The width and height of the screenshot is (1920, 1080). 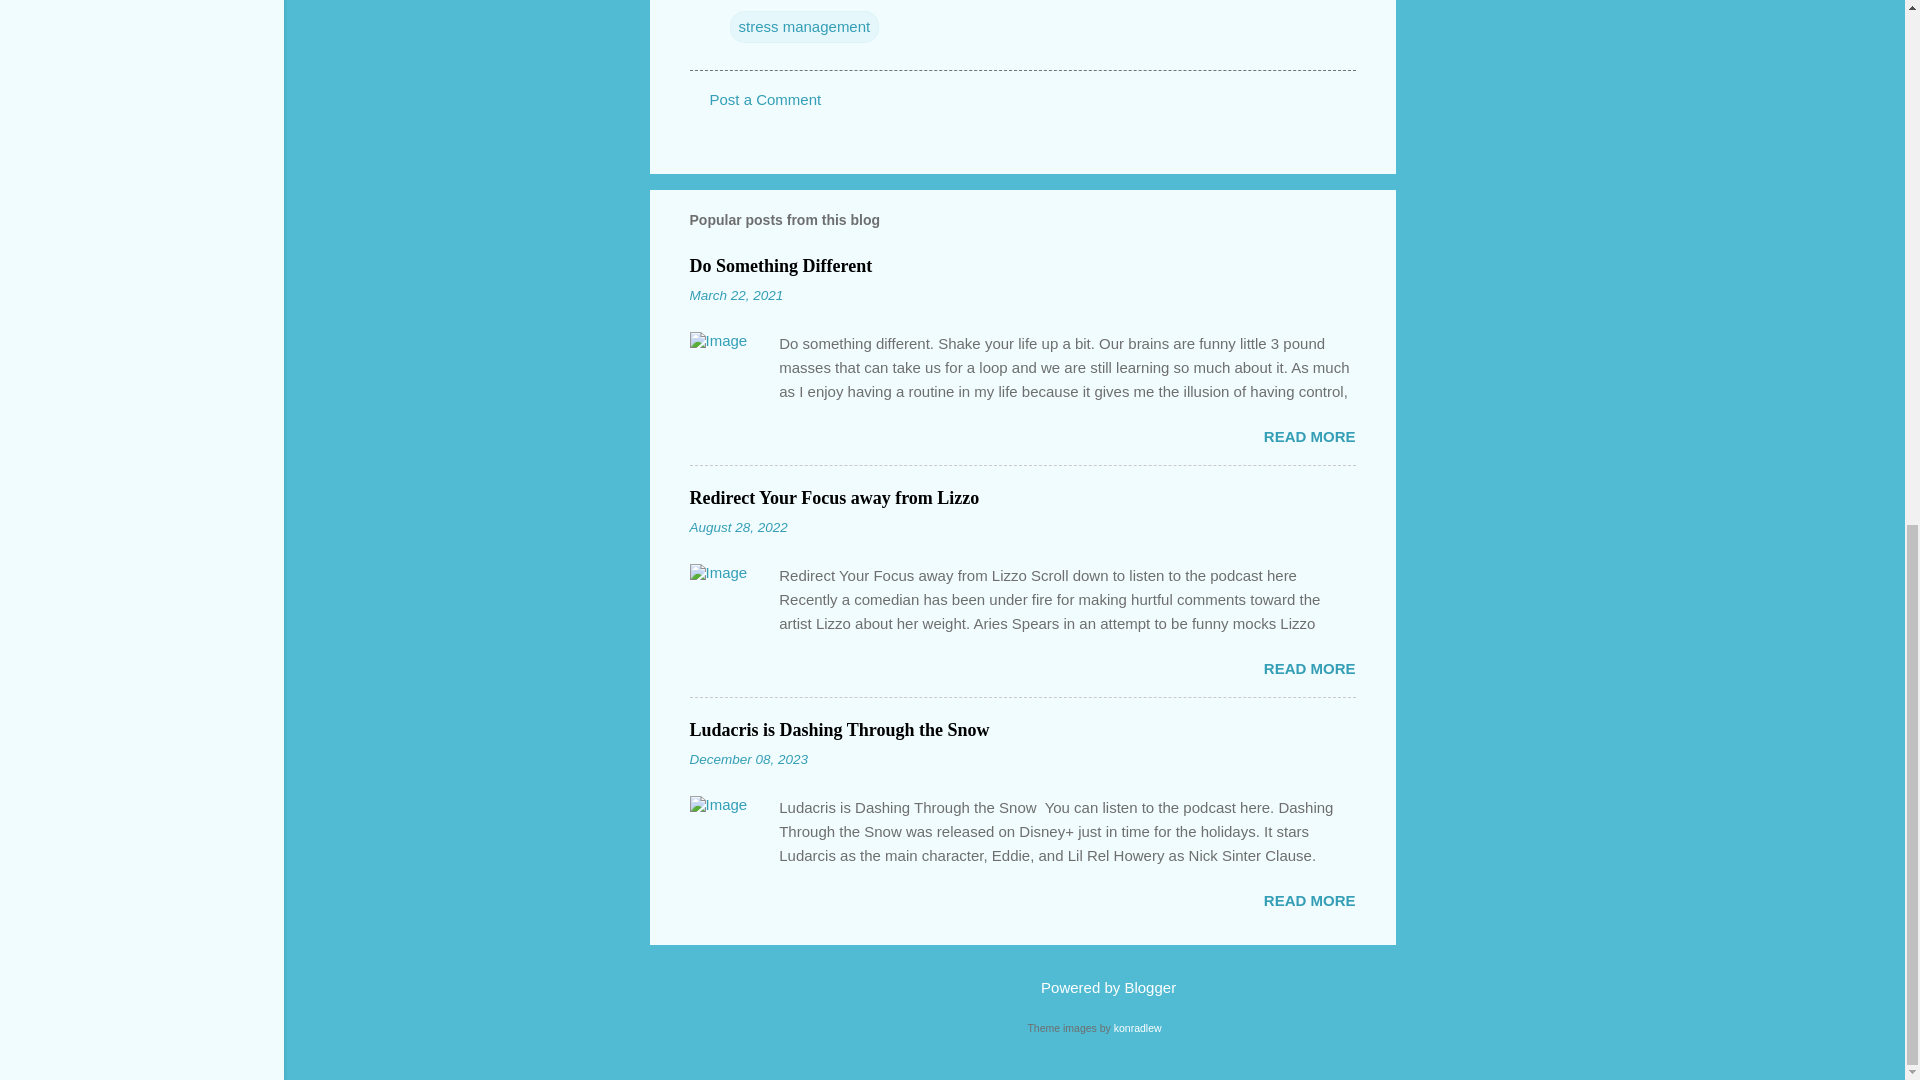 What do you see at coordinates (736, 296) in the screenshot?
I see `March 22, 2021` at bounding box center [736, 296].